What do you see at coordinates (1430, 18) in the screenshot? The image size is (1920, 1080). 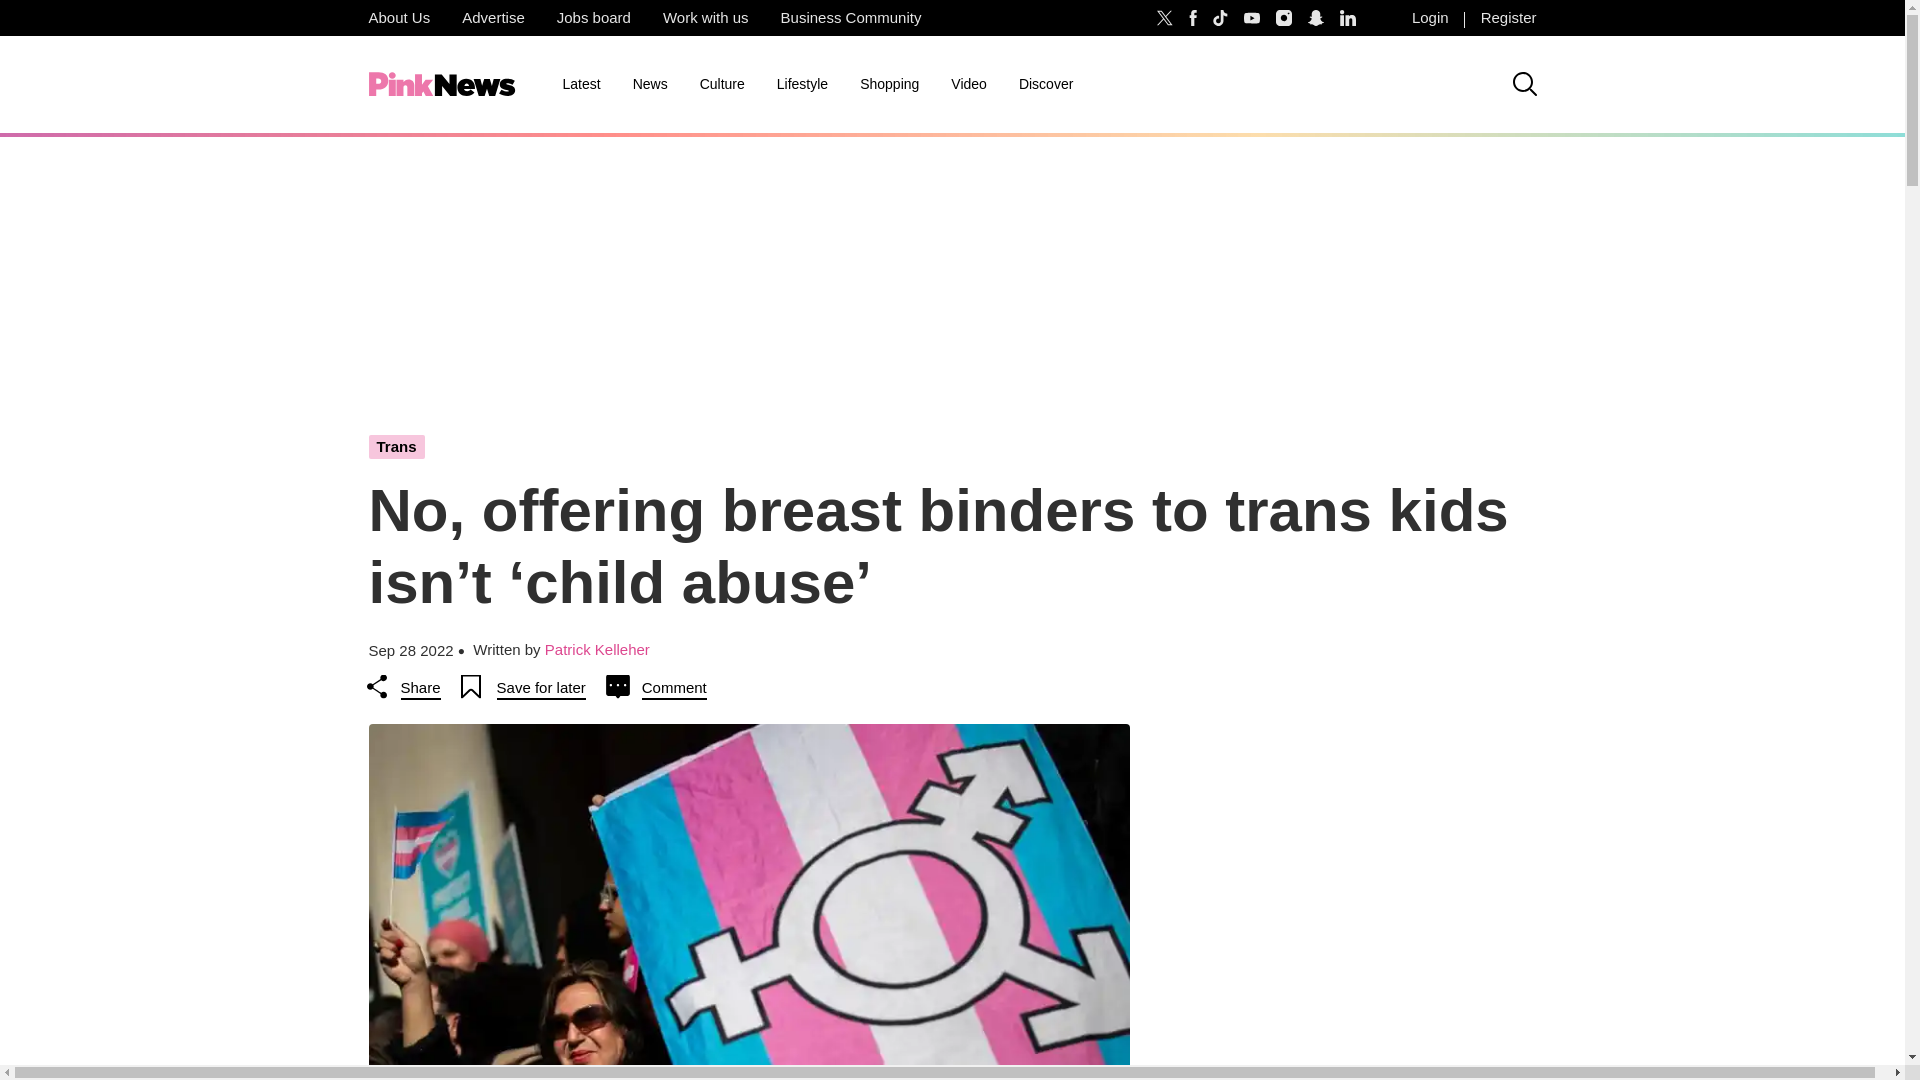 I see `Login` at bounding box center [1430, 18].